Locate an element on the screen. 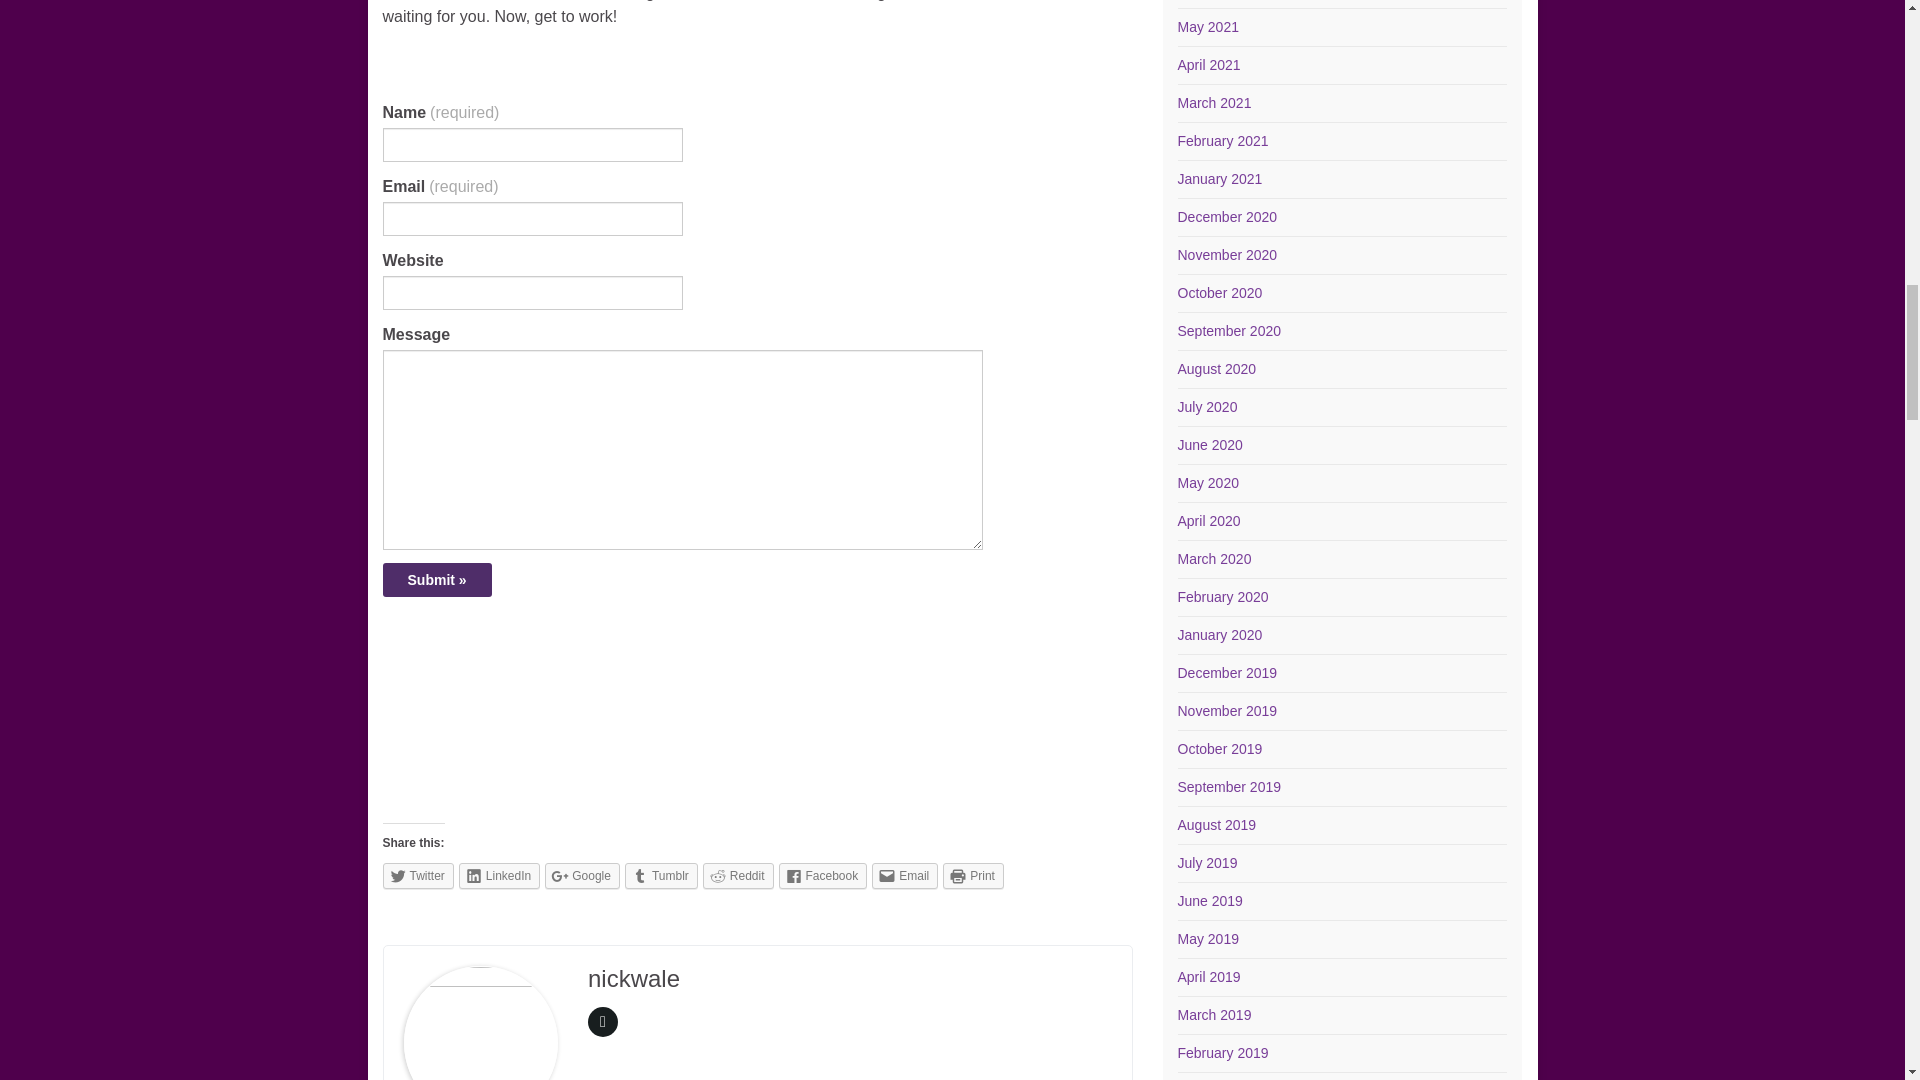  Google is located at coordinates (582, 875).